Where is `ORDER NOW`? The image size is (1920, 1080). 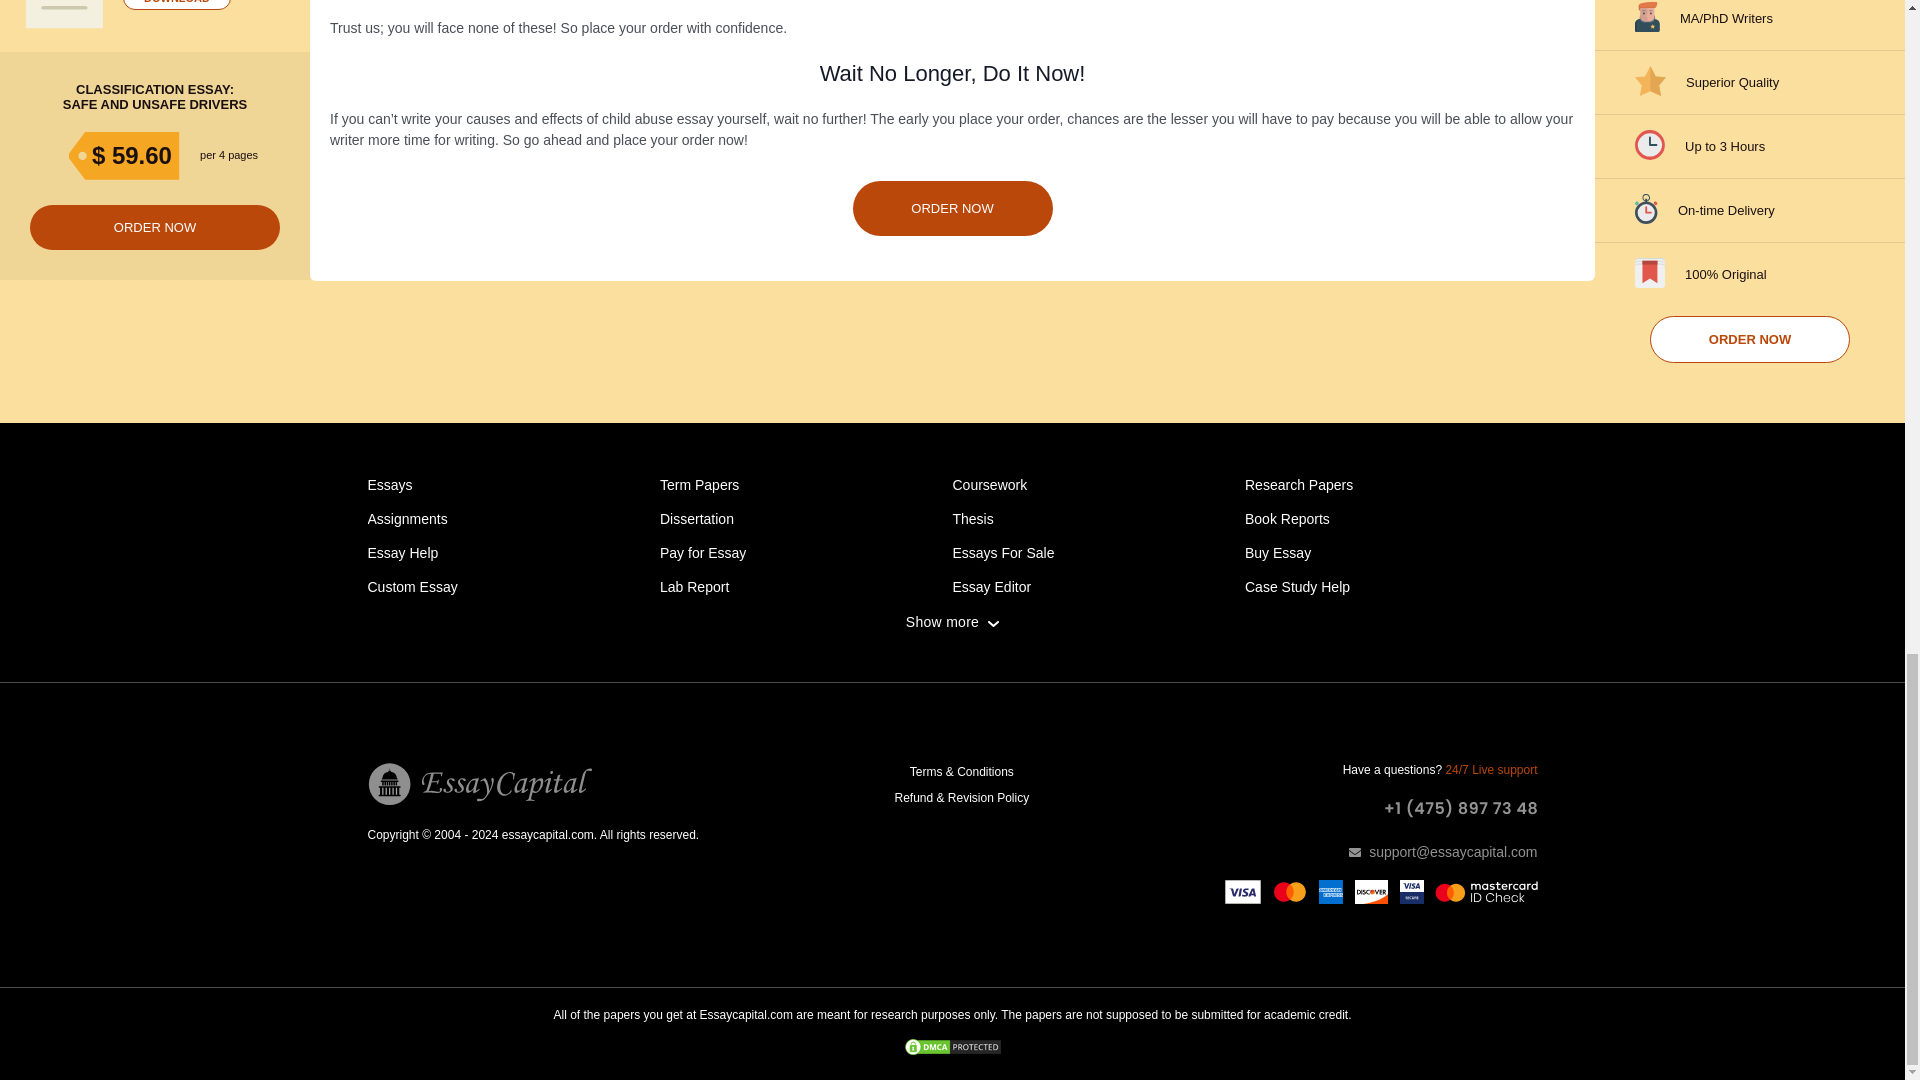 ORDER NOW is located at coordinates (1750, 339).